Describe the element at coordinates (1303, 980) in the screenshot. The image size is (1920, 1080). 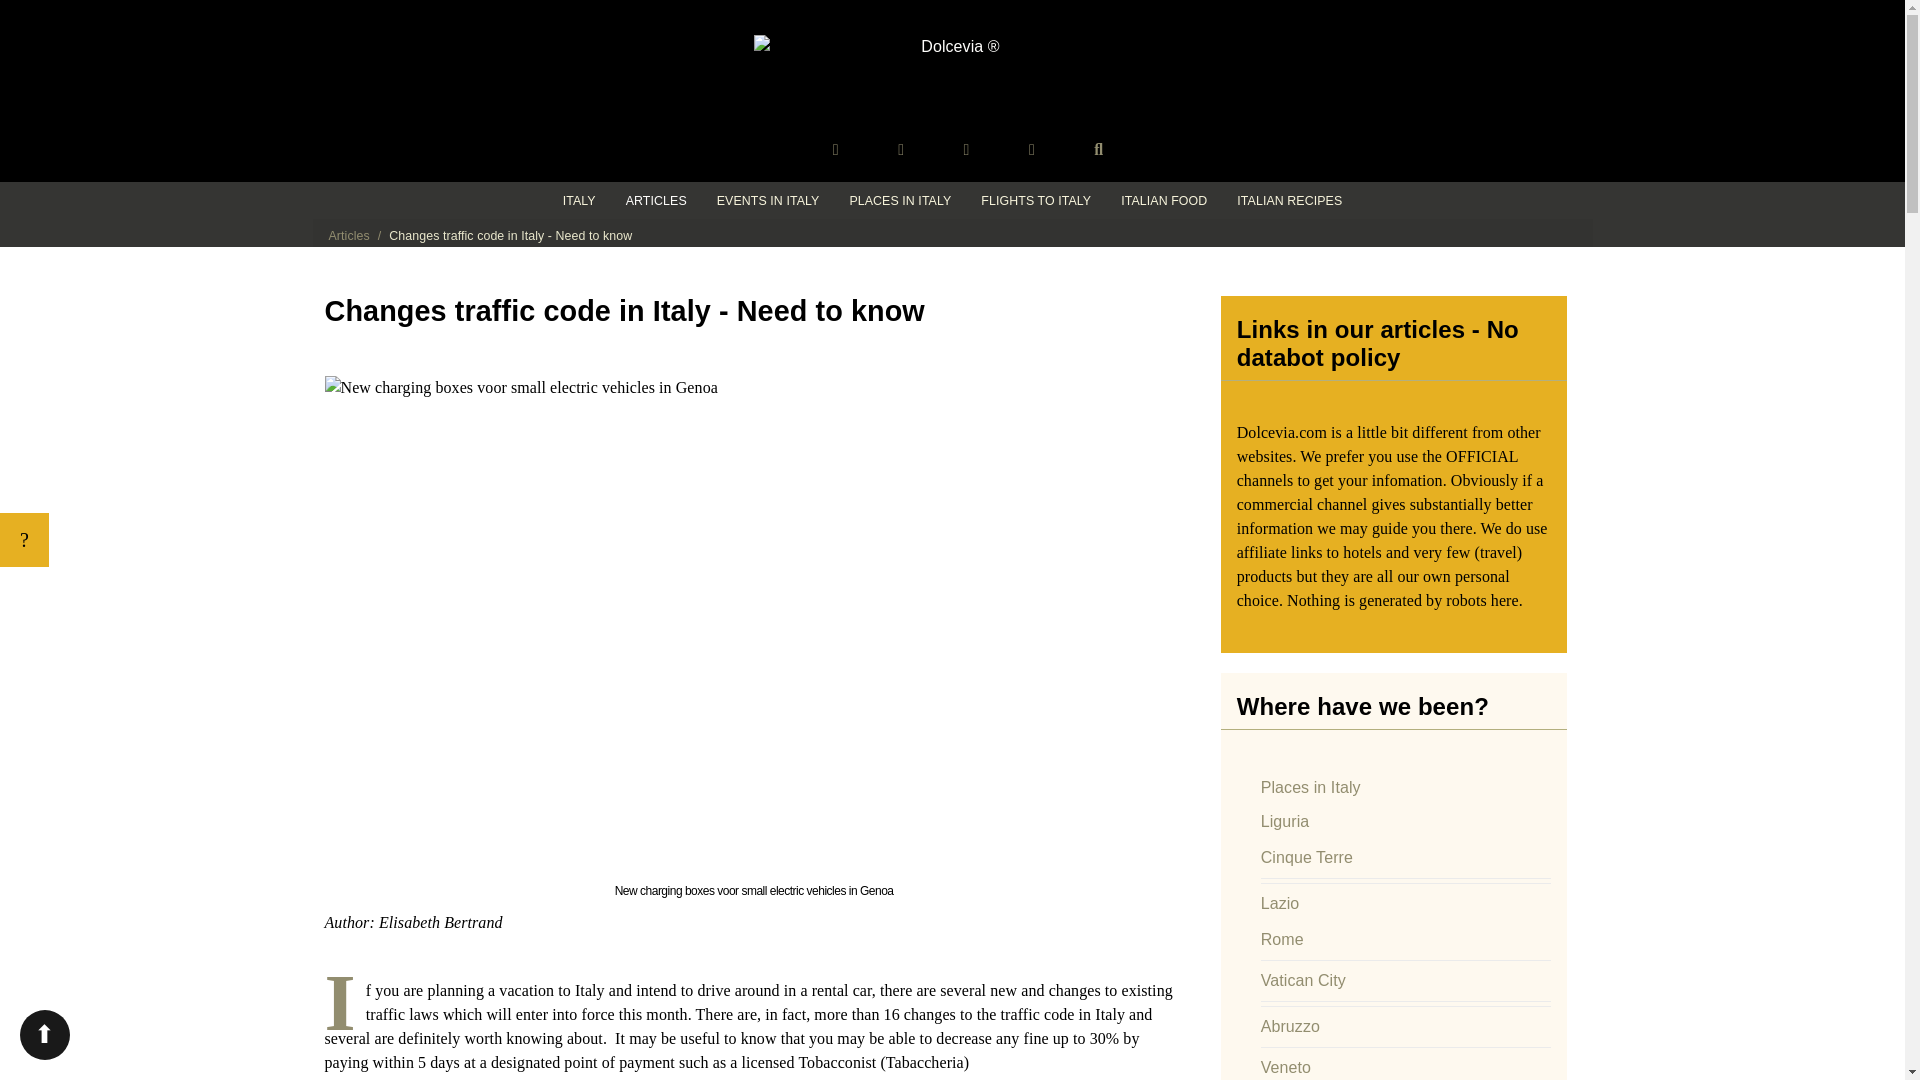
I see `Vatican City` at that location.